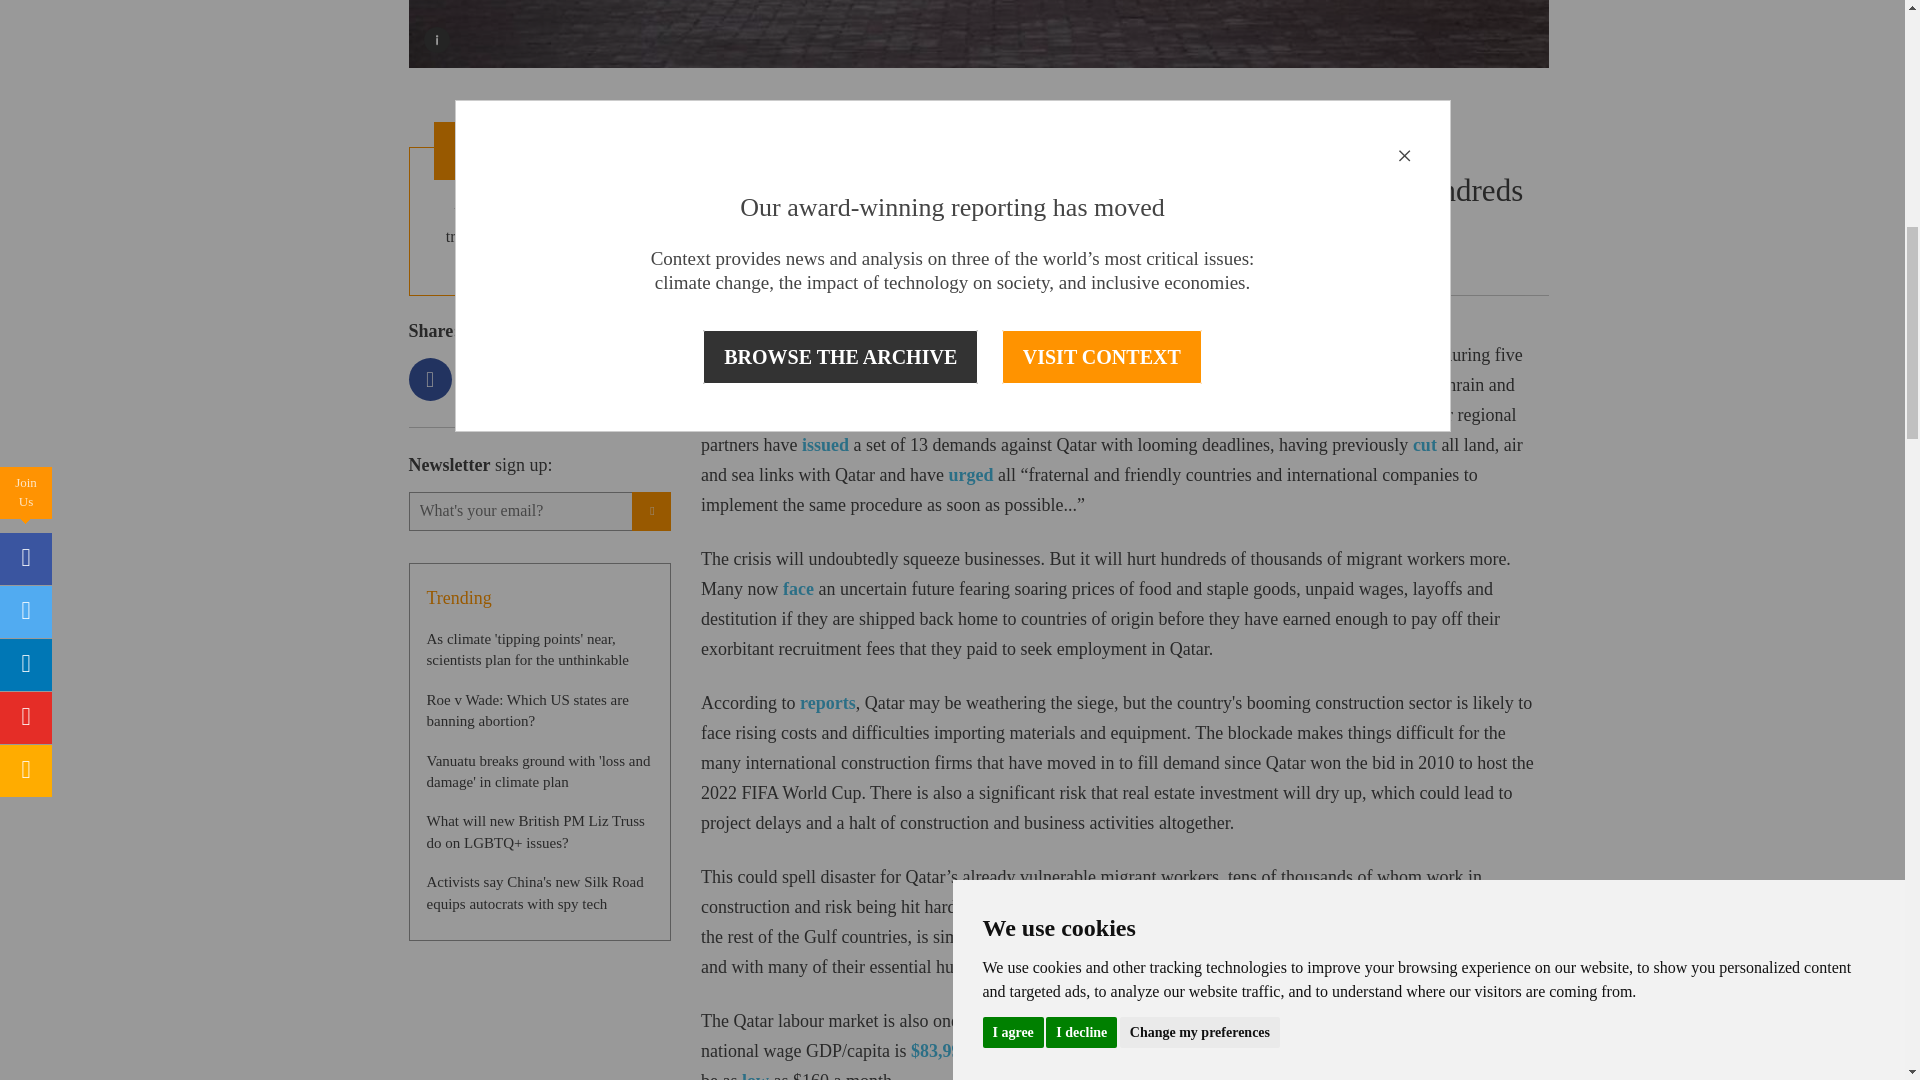 The height and width of the screenshot is (1080, 1920). I want to click on Vanuatu breaks ground with 'loss and damage' in climate plan, so click(538, 770).